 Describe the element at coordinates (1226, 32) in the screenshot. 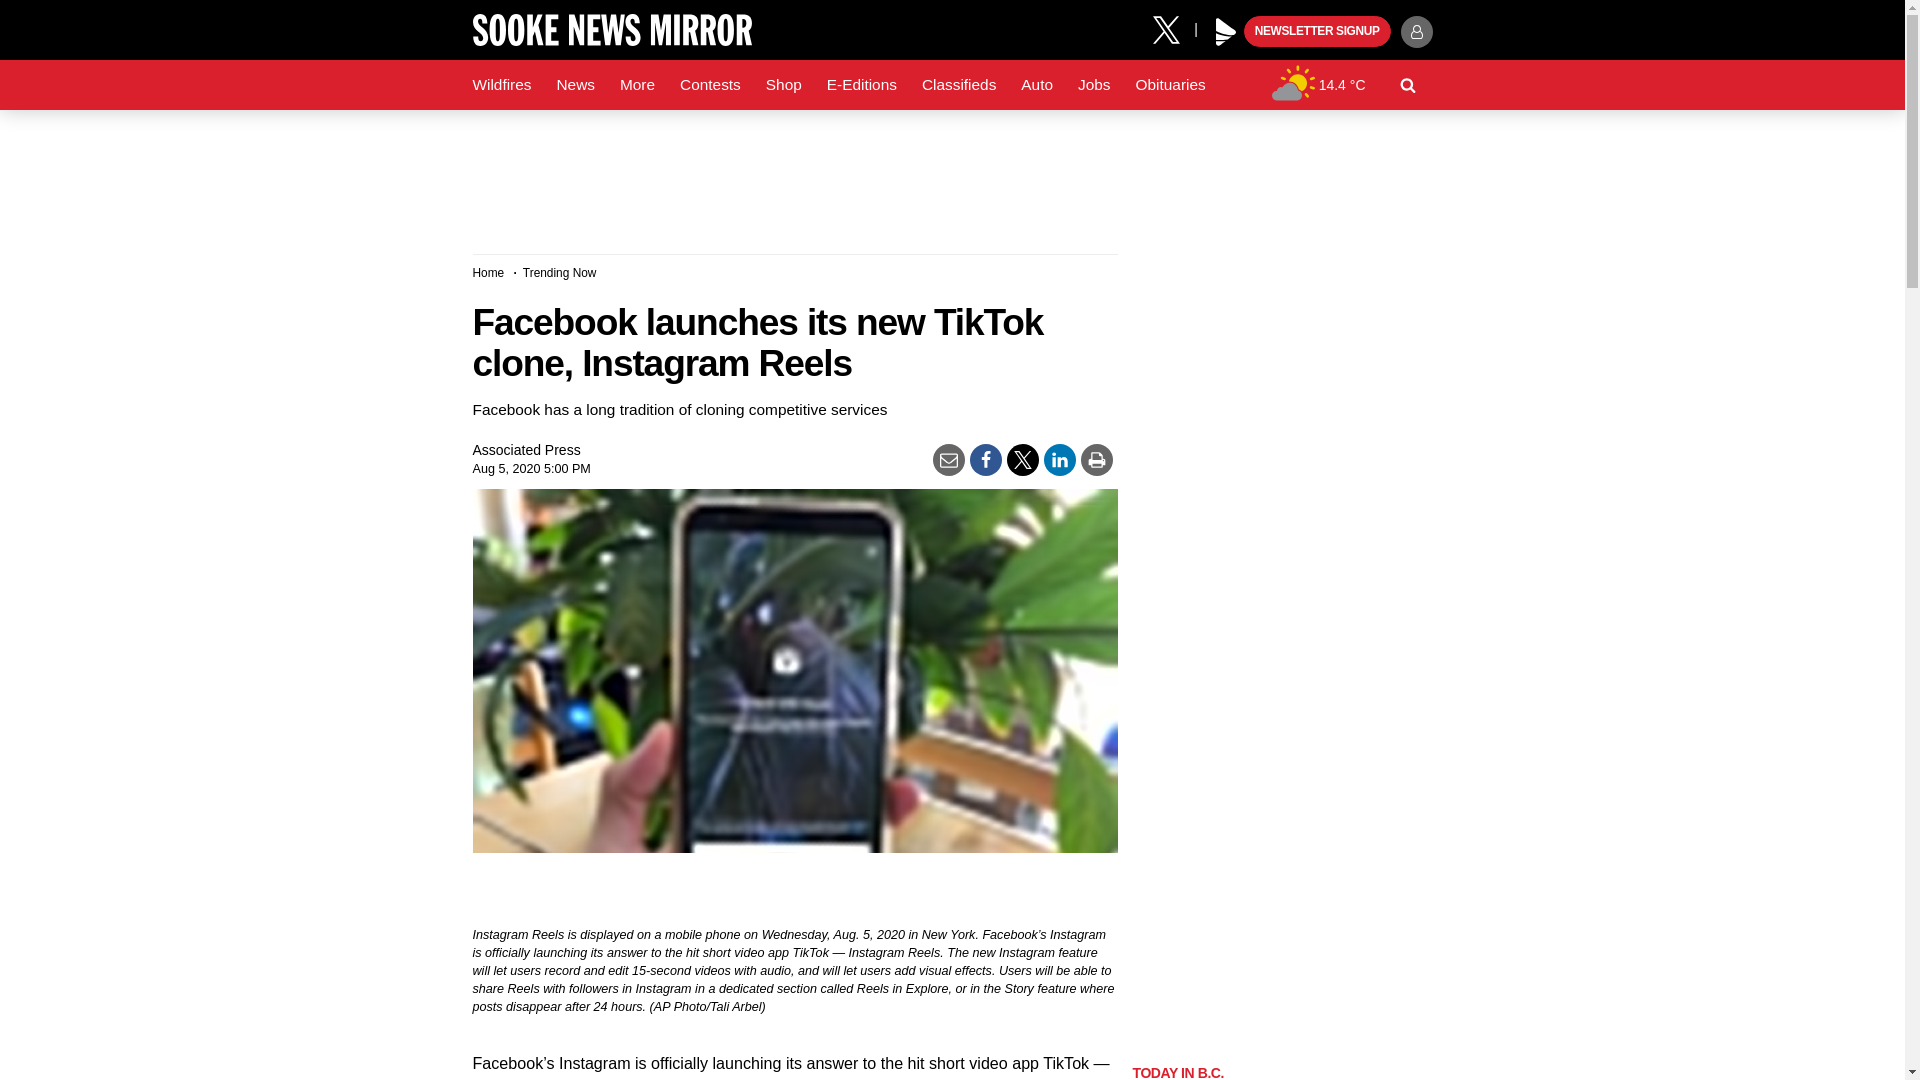

I see `Black Press Media` at that location.